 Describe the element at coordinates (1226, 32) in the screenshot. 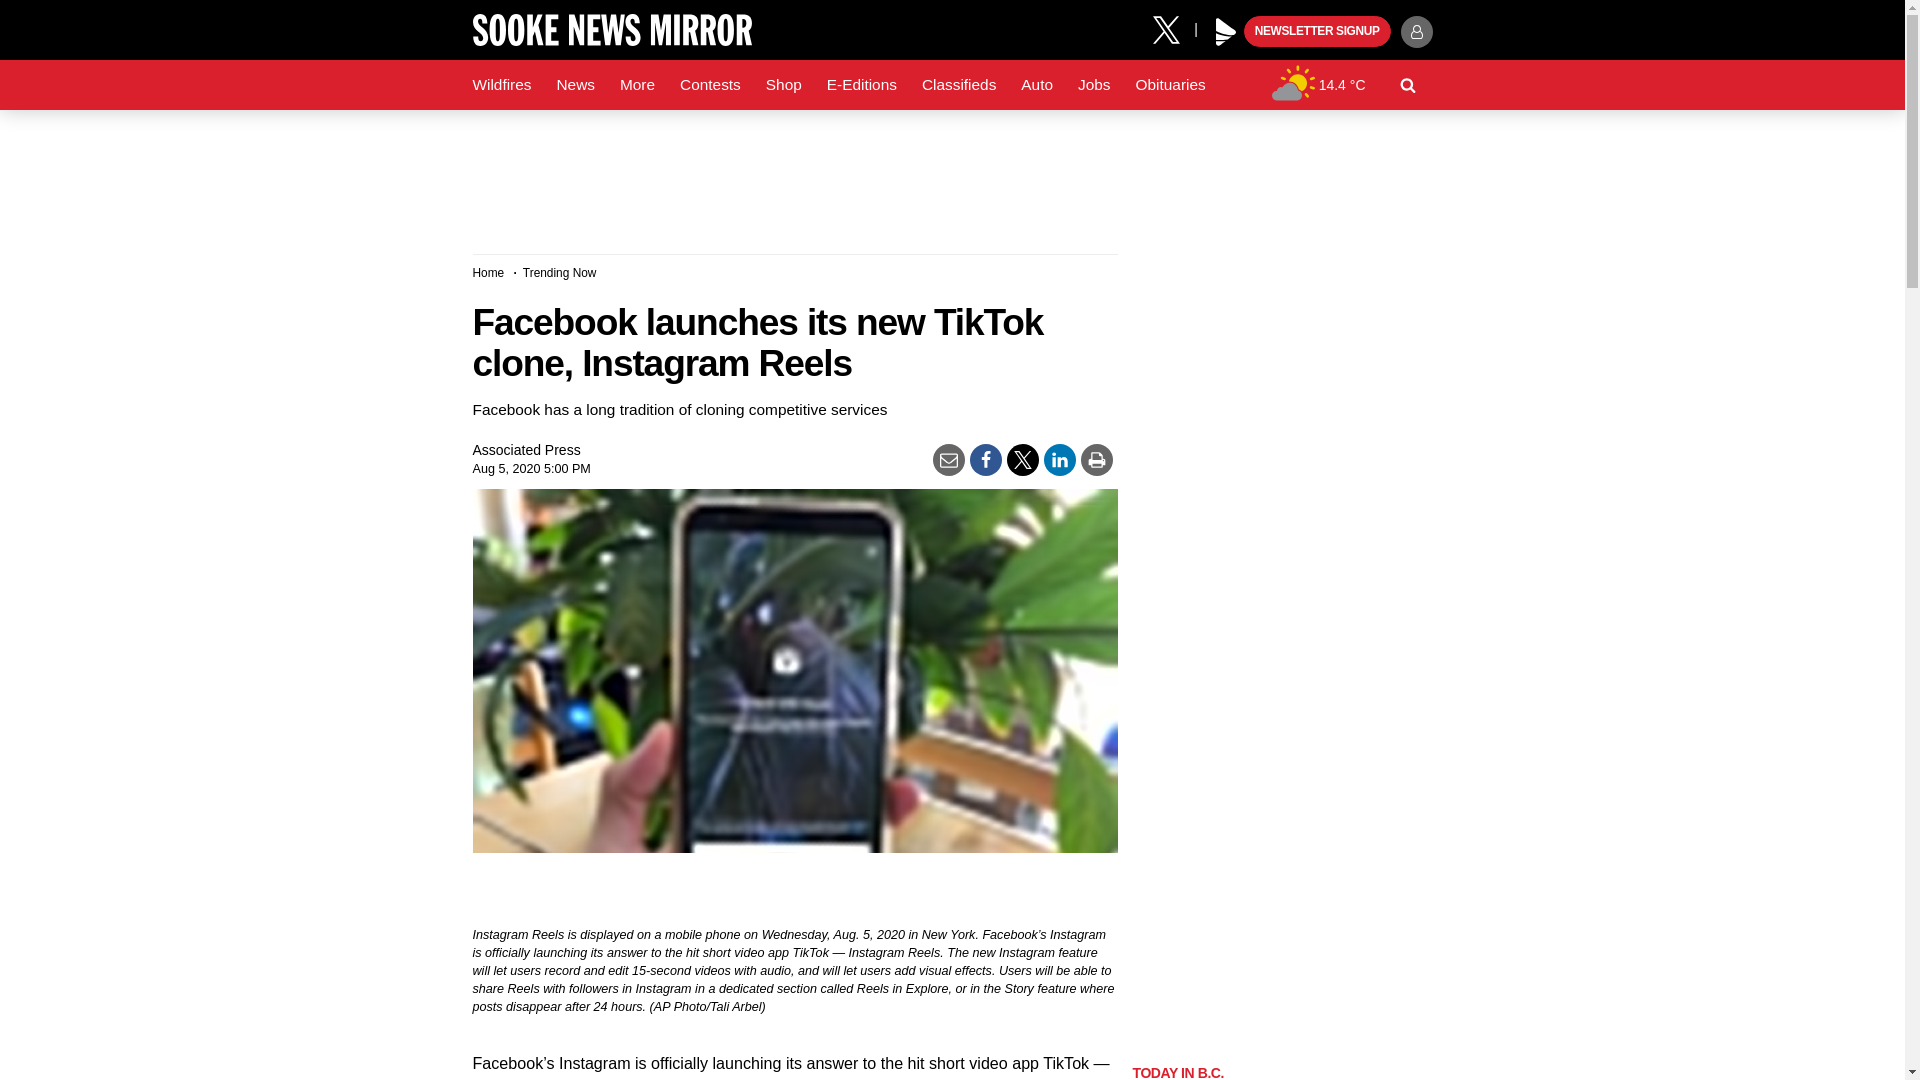

I see `Black Press Media` at that location.